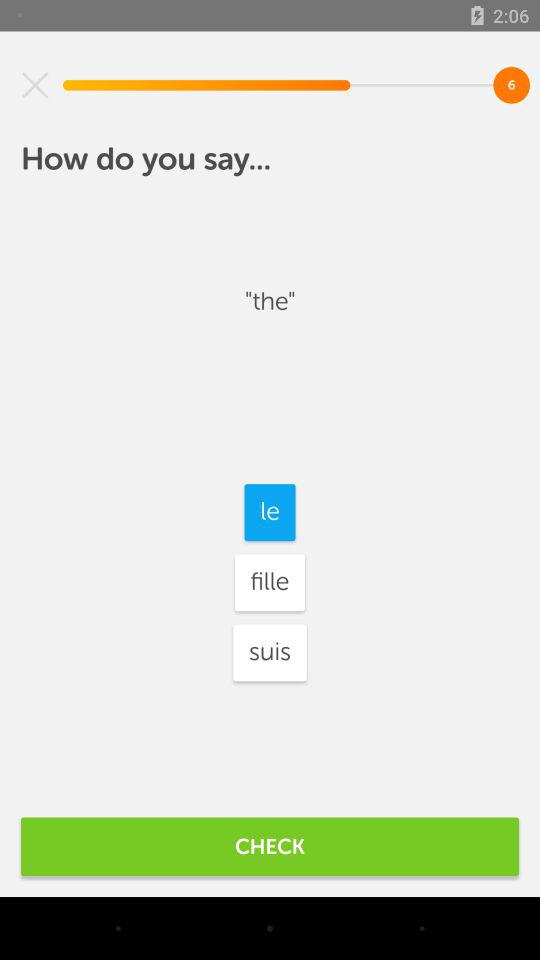 This screenshot has width=540, height=960. What do you see at coordinates (270, 652) in the screenshot?
I see `flip to suis icon` at bounding box center [270, 652].